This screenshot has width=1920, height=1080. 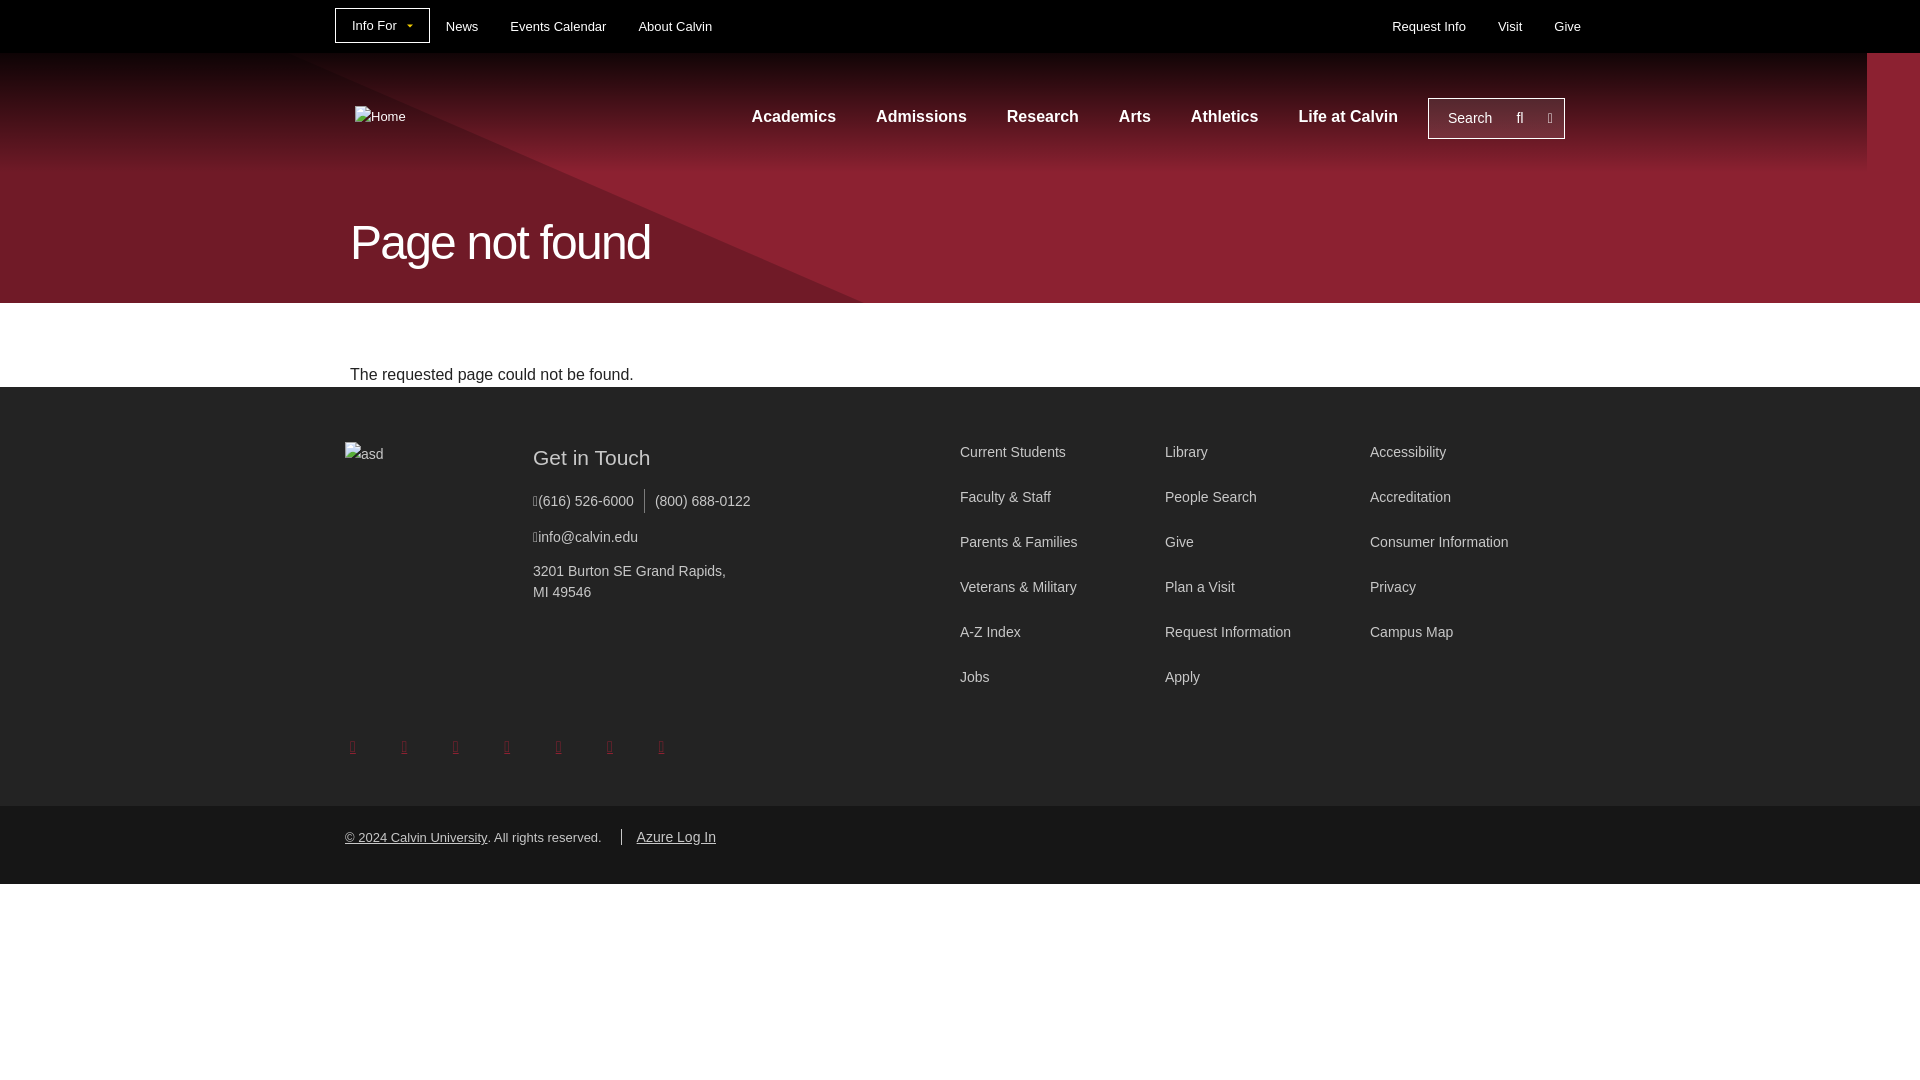 What do you see at coordinates (1134, 117) in the screenshot?
I see `The Arts at Calvin` at bounding box center [1134, 117].